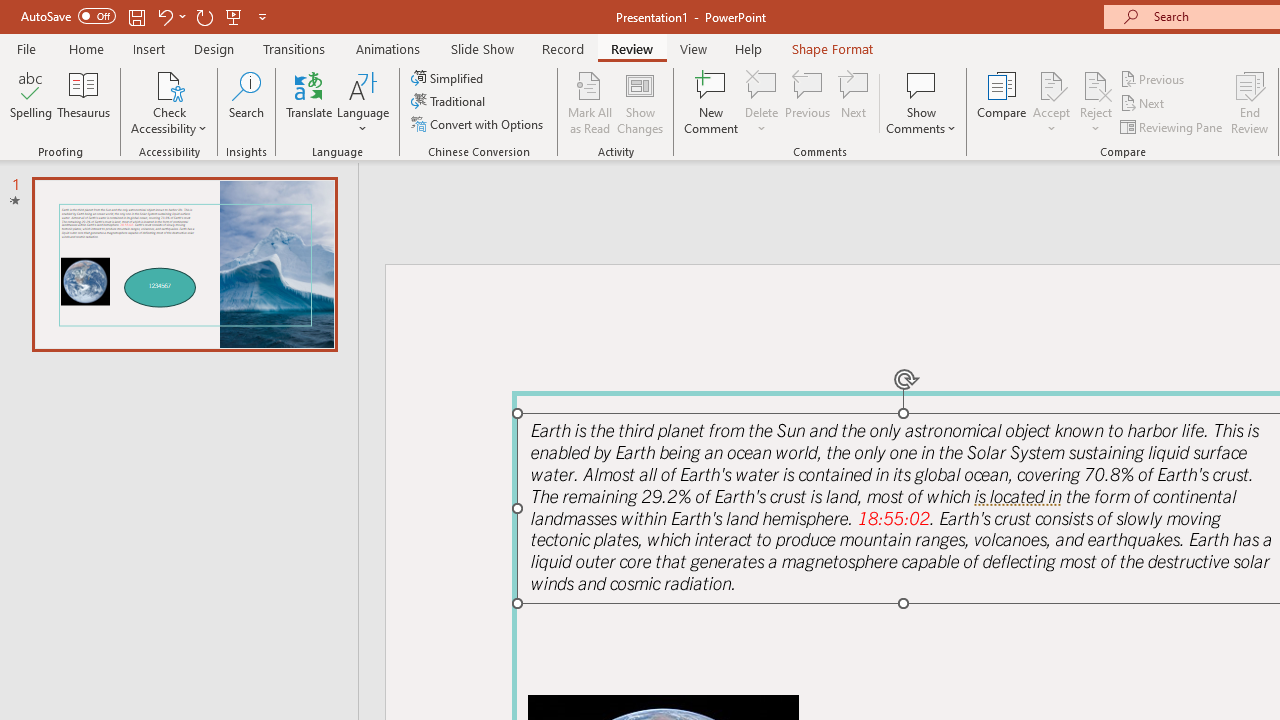 The height and width of the screenshot is (720, 1280). Describe the element at coordinates (169, 102) in the screenshot. I see `Check Accessibility` at that location.